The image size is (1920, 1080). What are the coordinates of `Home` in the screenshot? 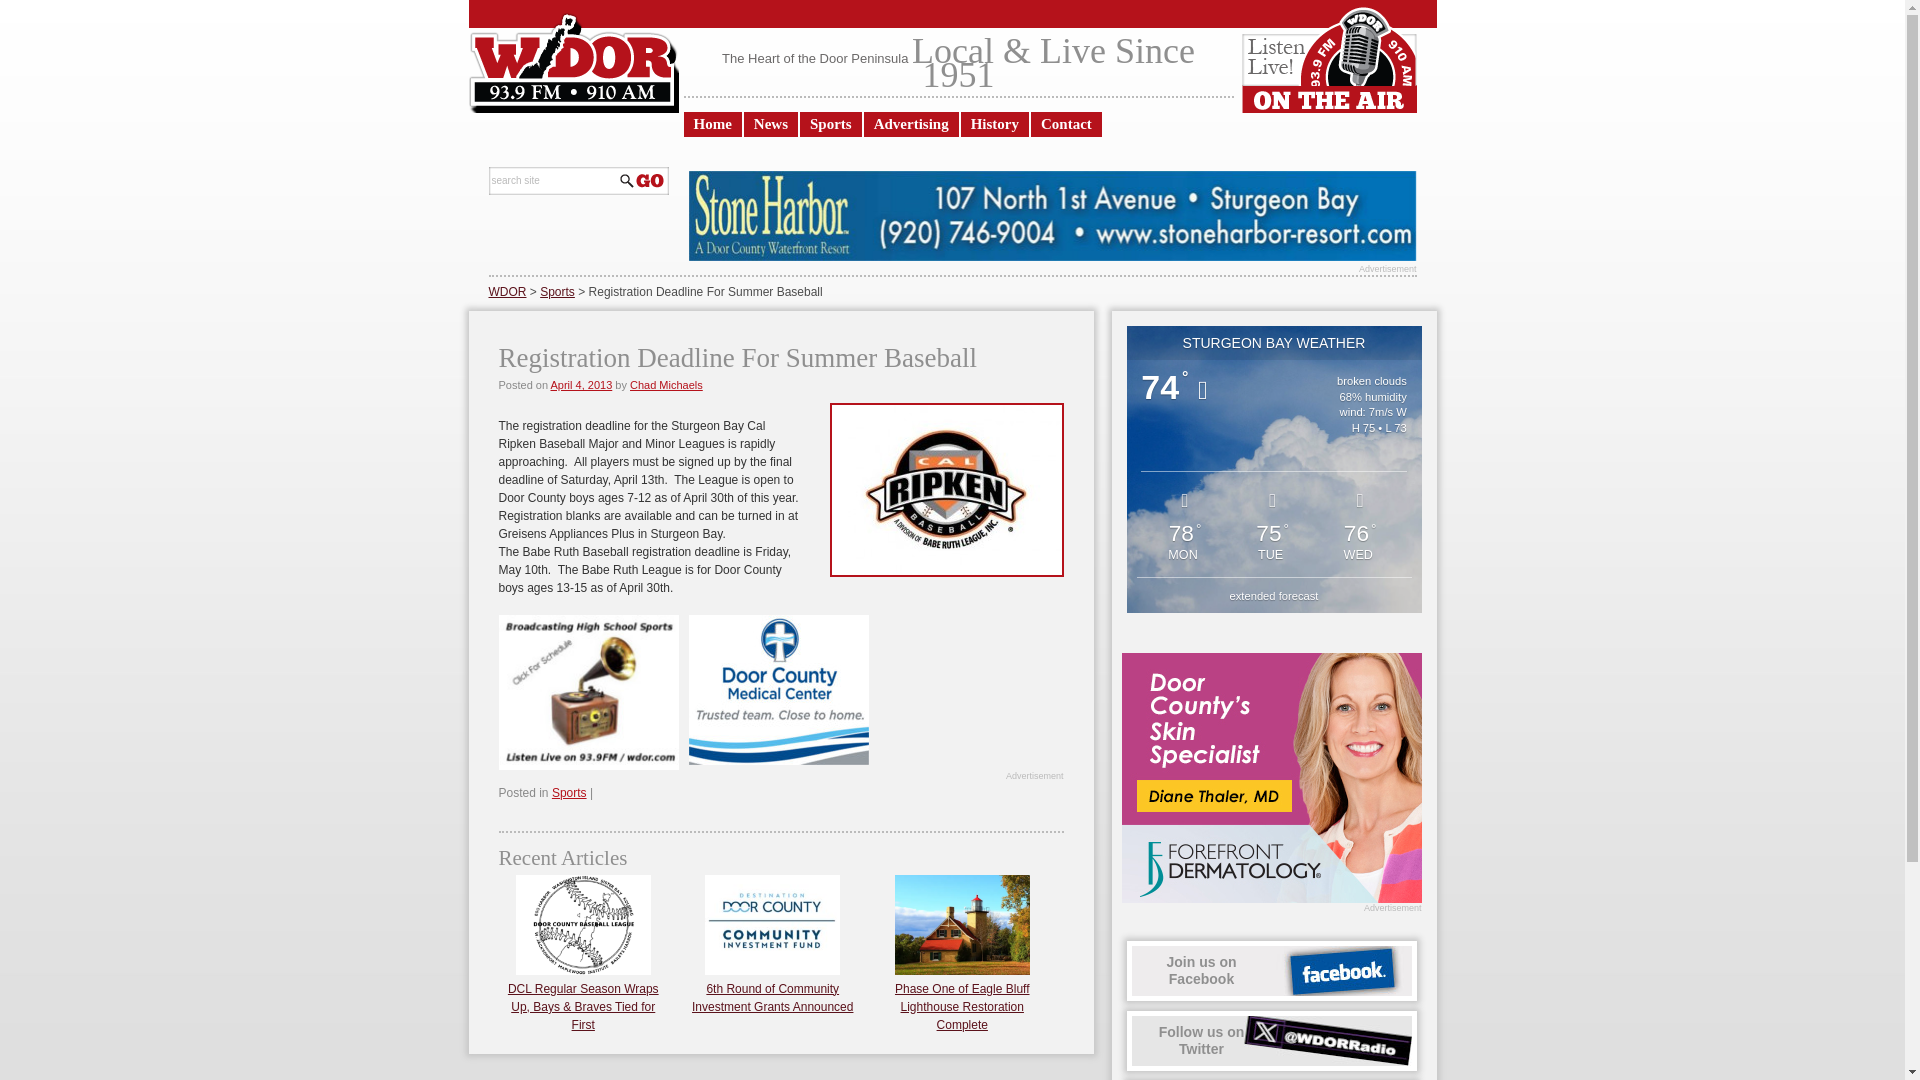 It's located at (712, 124).